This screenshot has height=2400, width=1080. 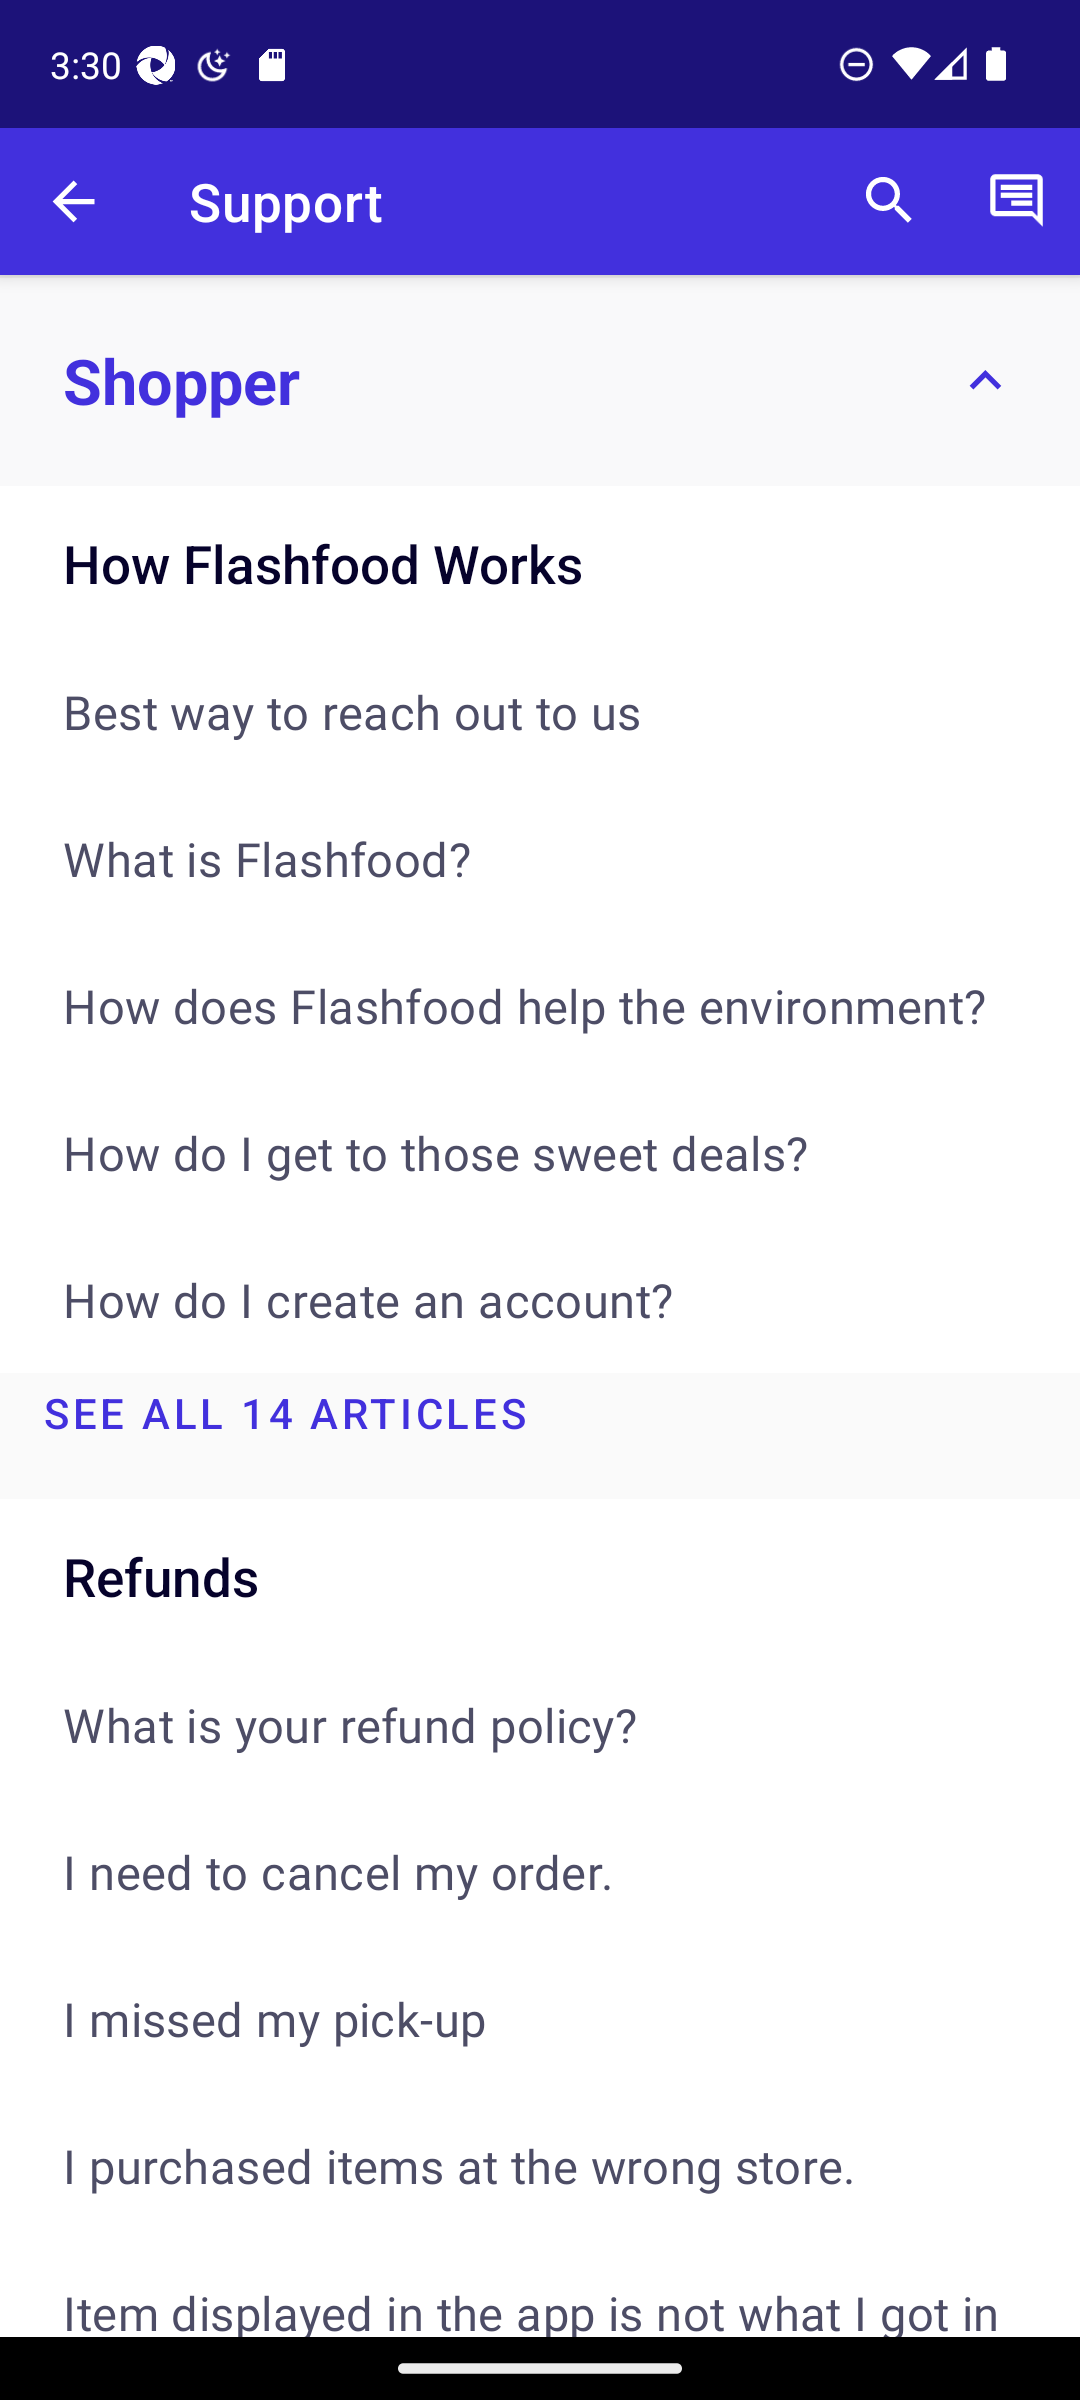 What do you see at coordinates (889, 202) in the screenshot?
I see `Search` at bounding box center [889, 202].